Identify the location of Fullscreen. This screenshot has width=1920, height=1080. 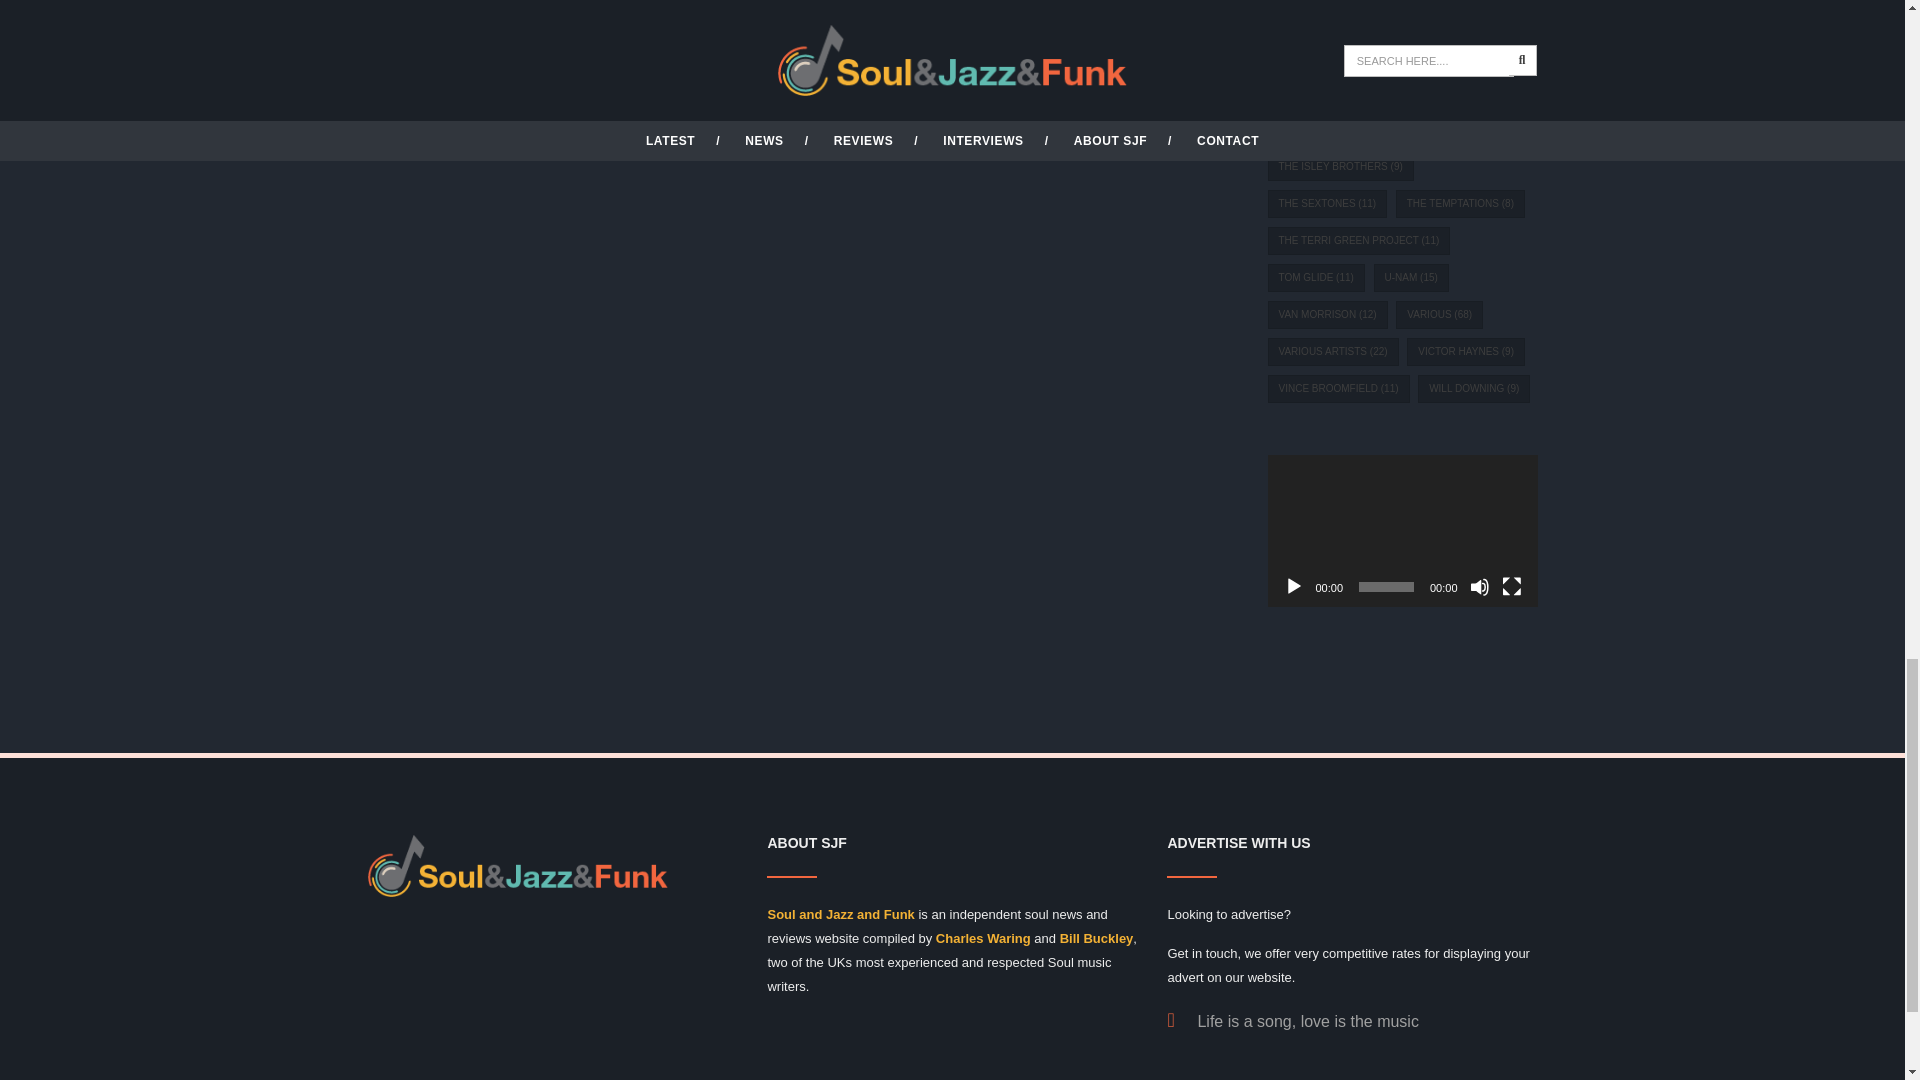
(1512, 586).